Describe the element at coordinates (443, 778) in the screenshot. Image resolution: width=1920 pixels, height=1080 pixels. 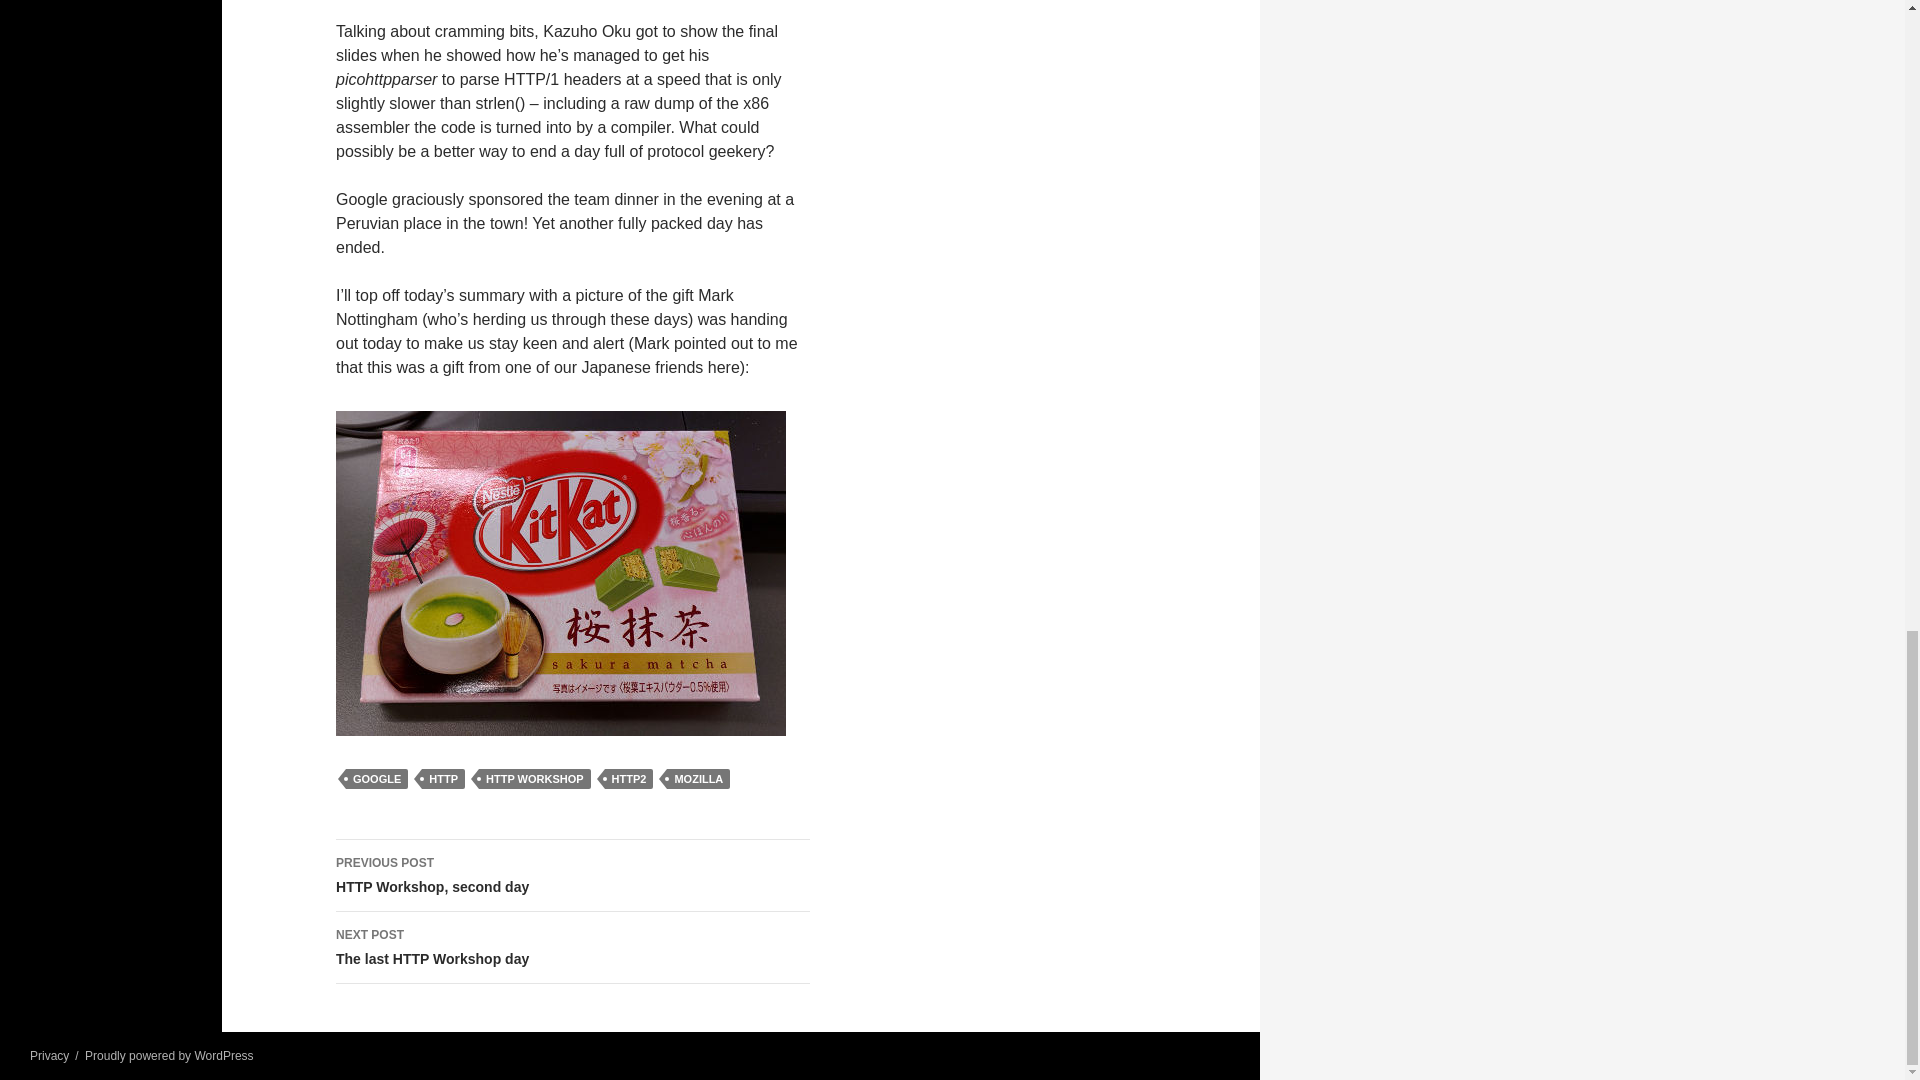
I see `HTTP` at that location.